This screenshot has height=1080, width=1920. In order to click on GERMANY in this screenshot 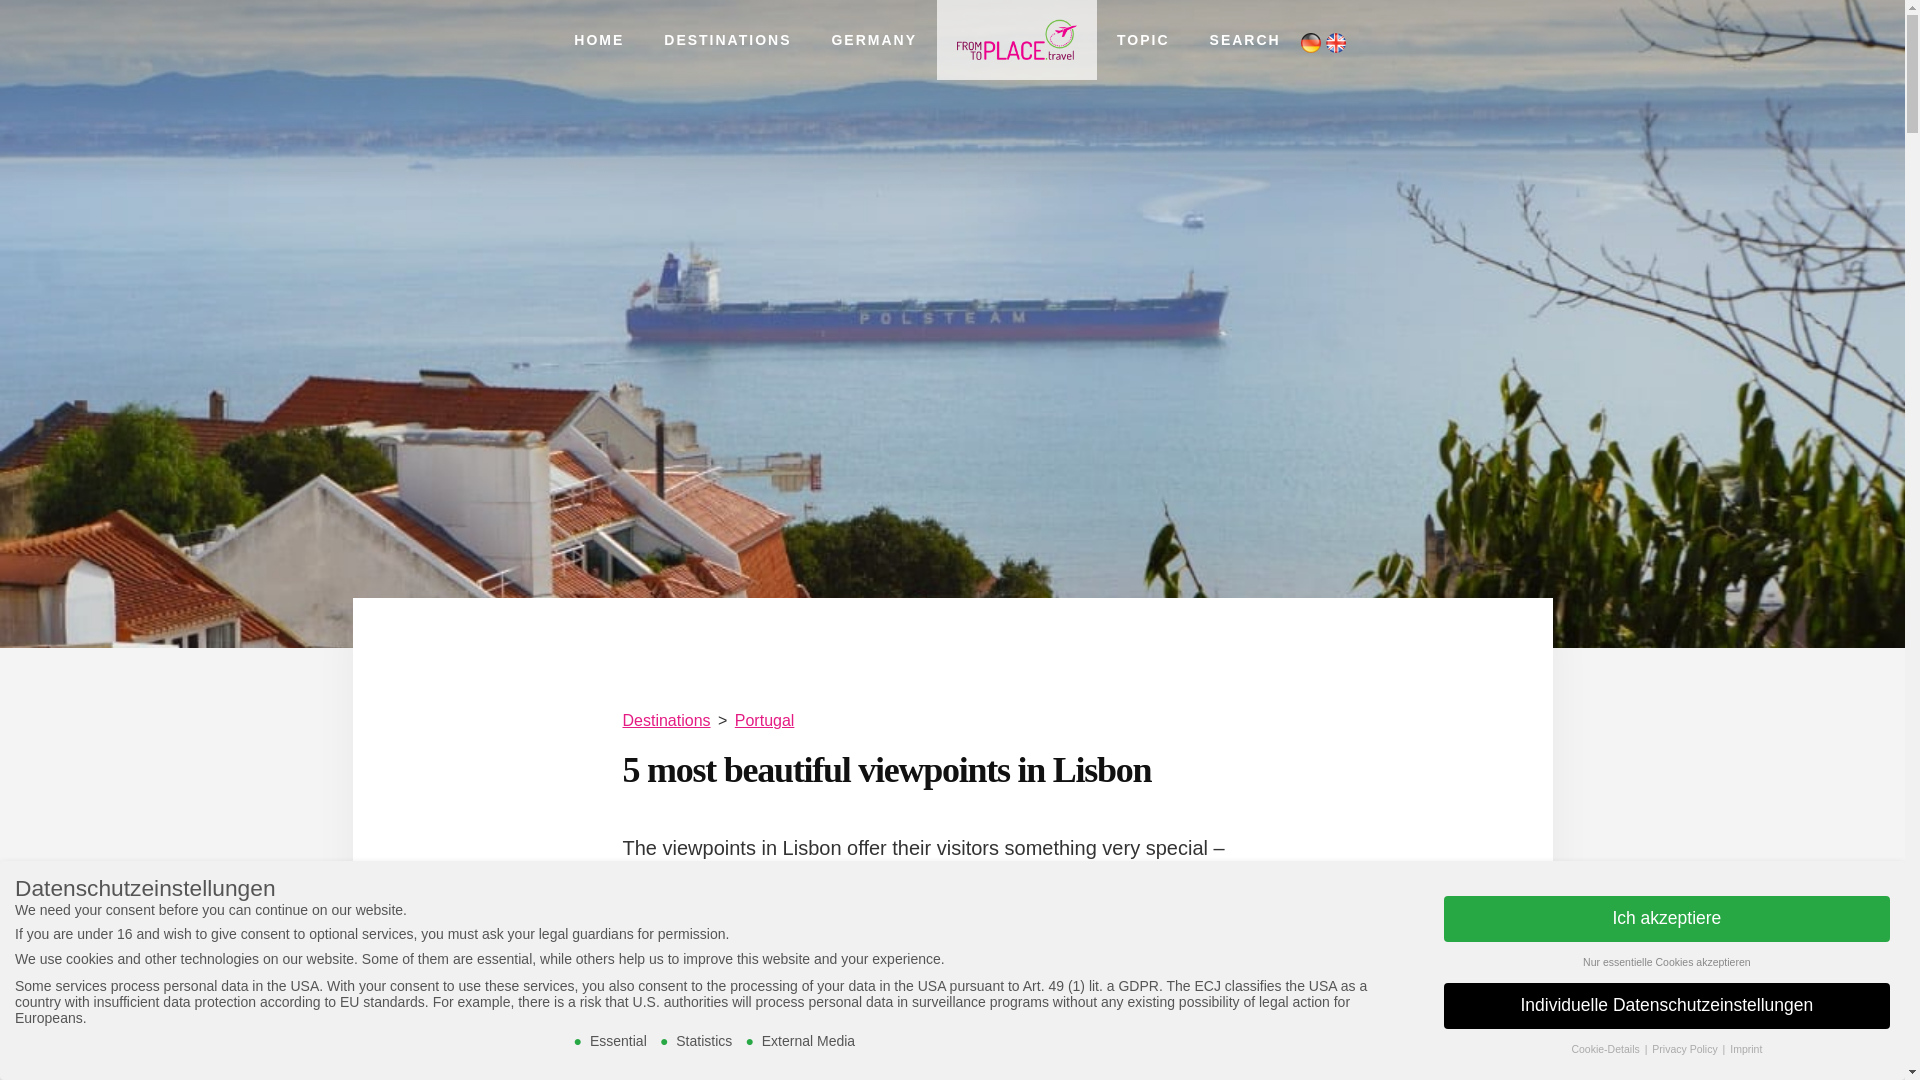, I will do `click(873, 40)`.